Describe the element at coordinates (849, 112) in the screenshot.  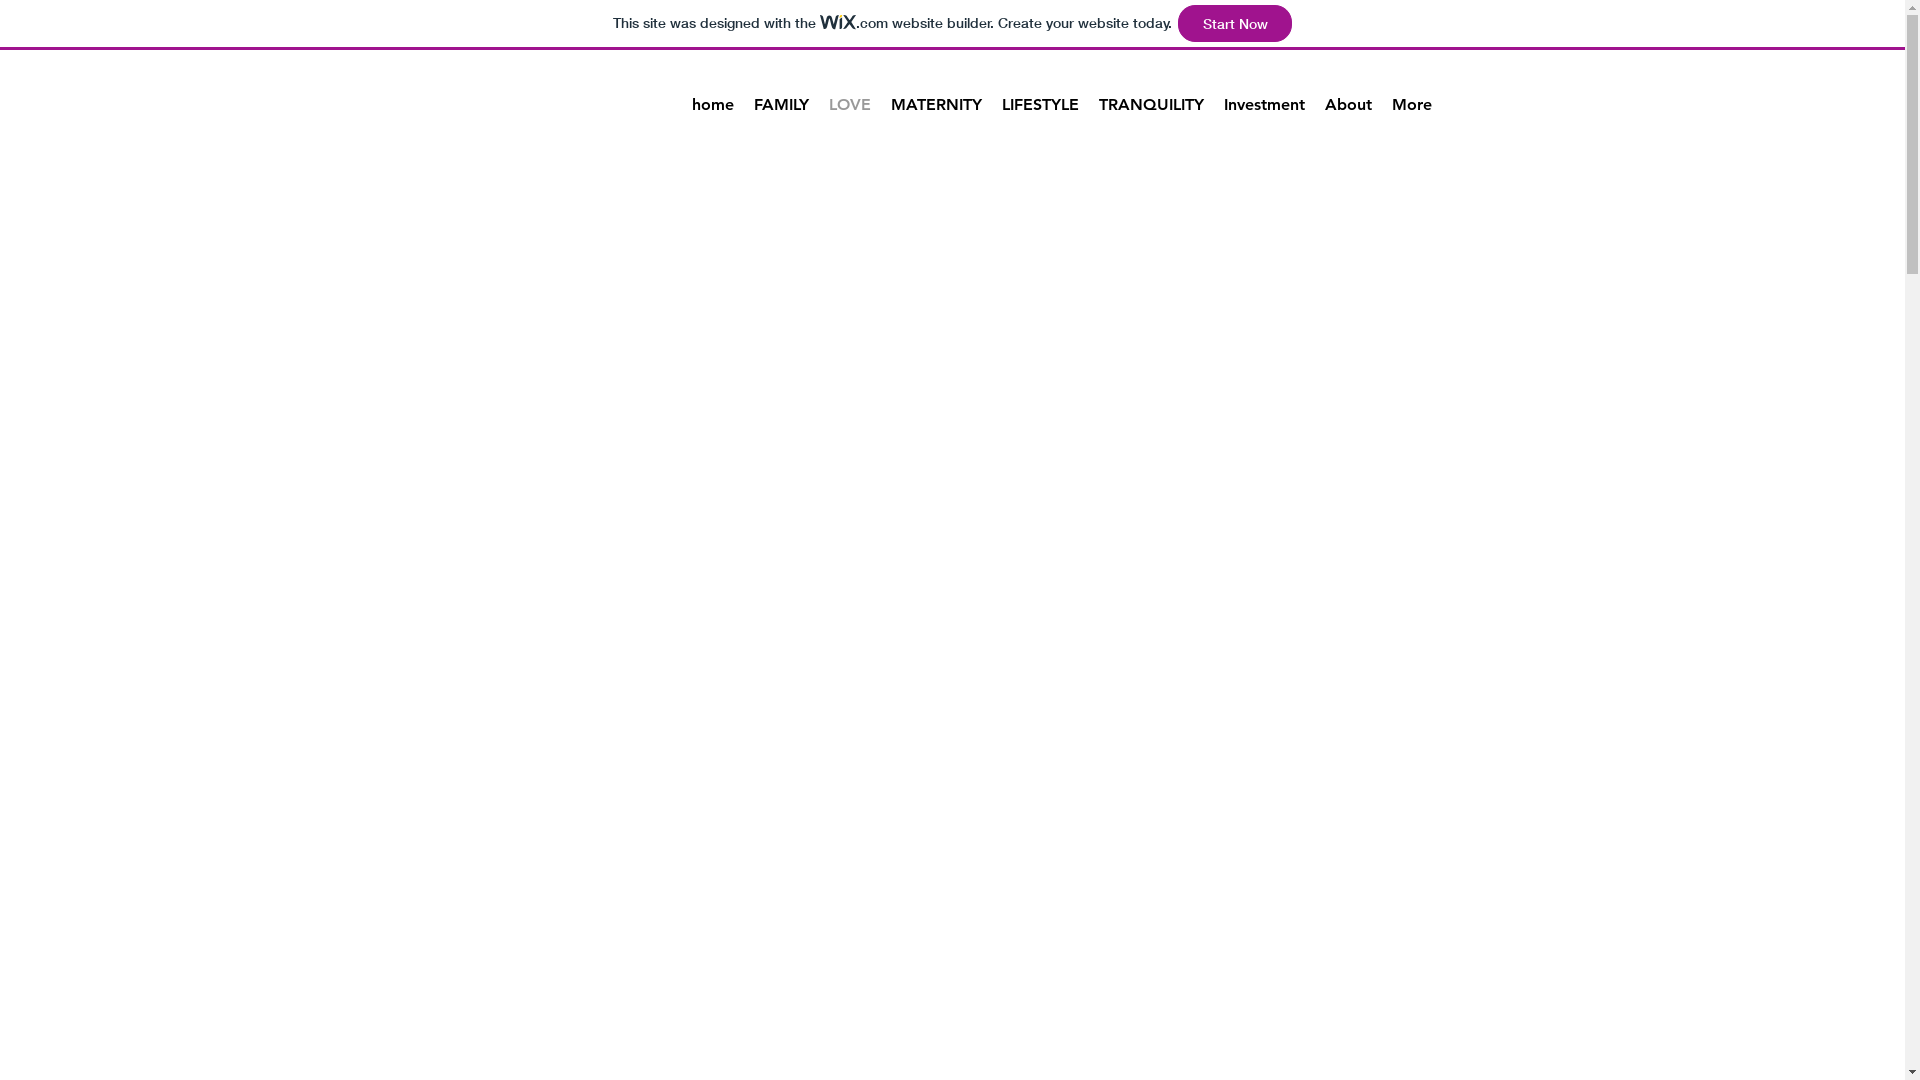
I see `LOVE` at that location.